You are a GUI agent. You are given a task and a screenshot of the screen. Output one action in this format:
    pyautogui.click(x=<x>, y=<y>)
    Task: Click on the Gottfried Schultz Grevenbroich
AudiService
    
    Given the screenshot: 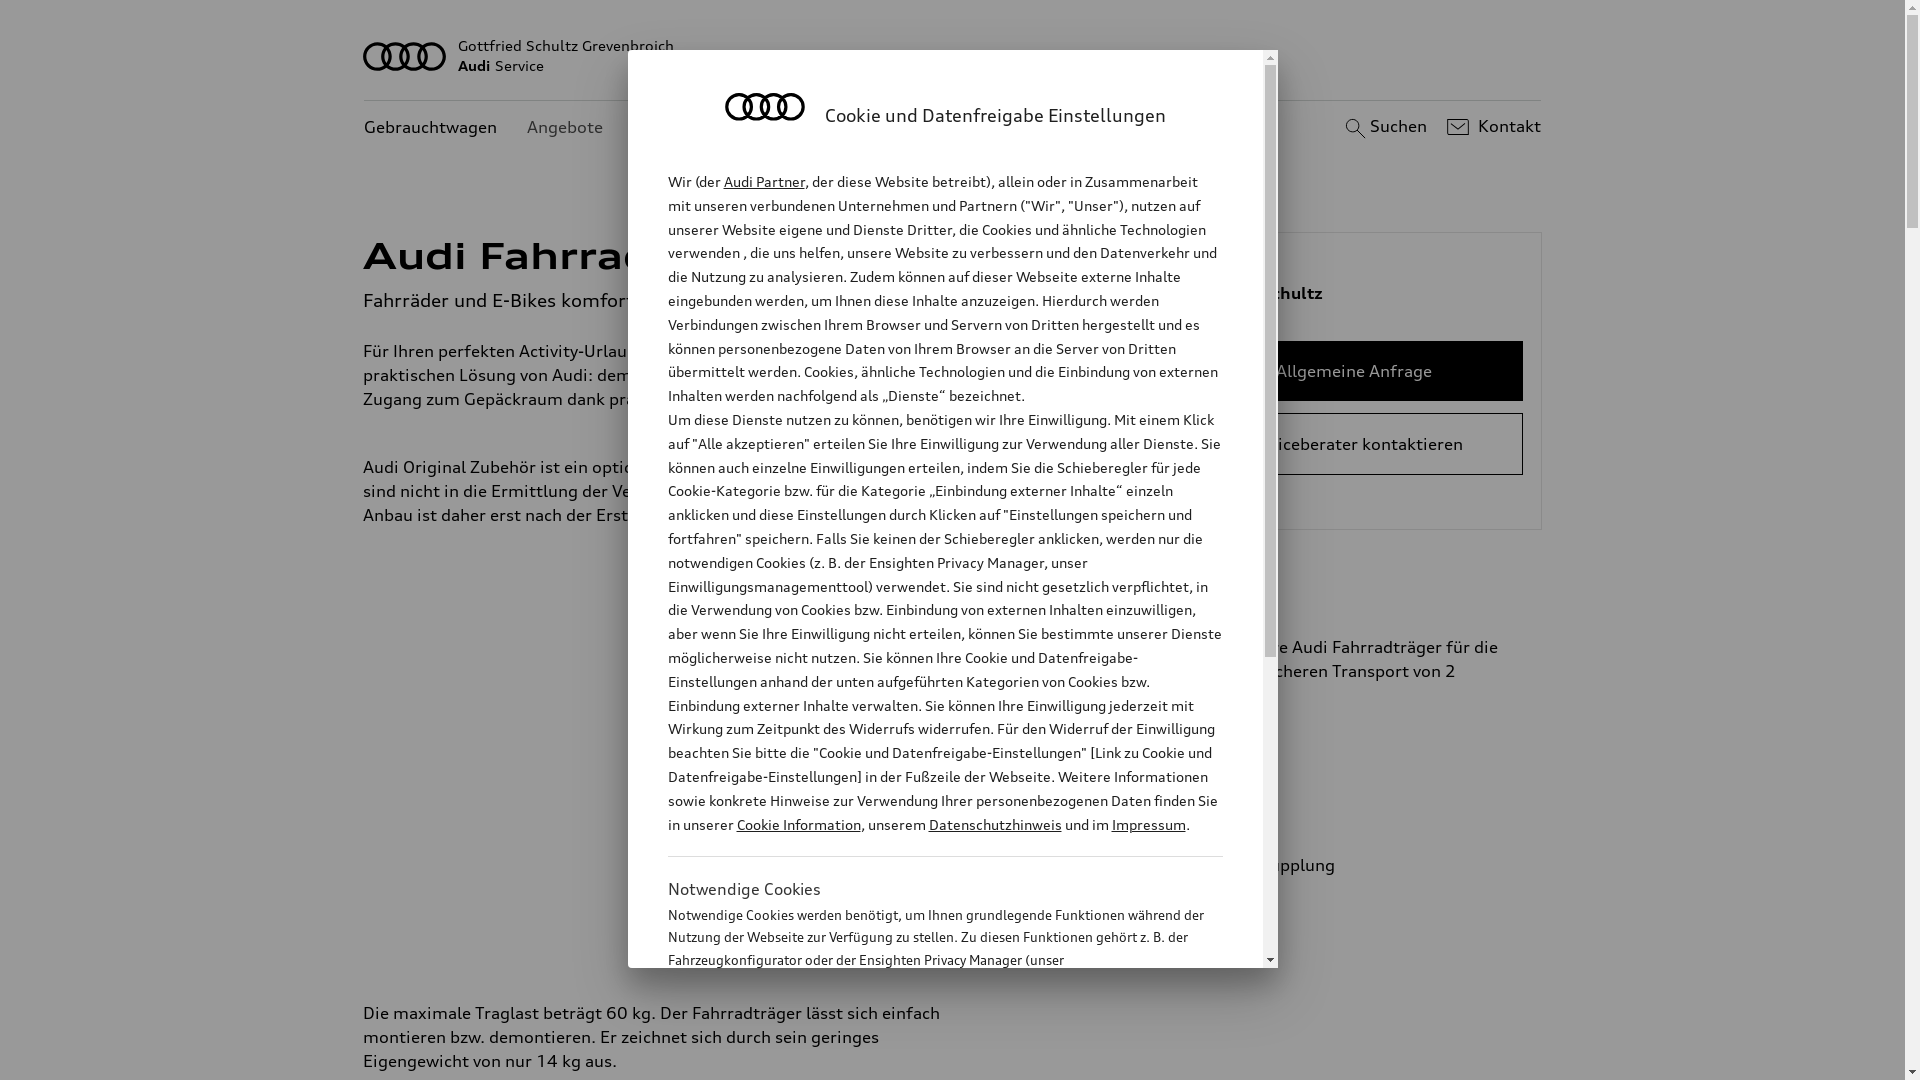 What is the action you would take?
    pyautogui.click(x=953, y=56)
    